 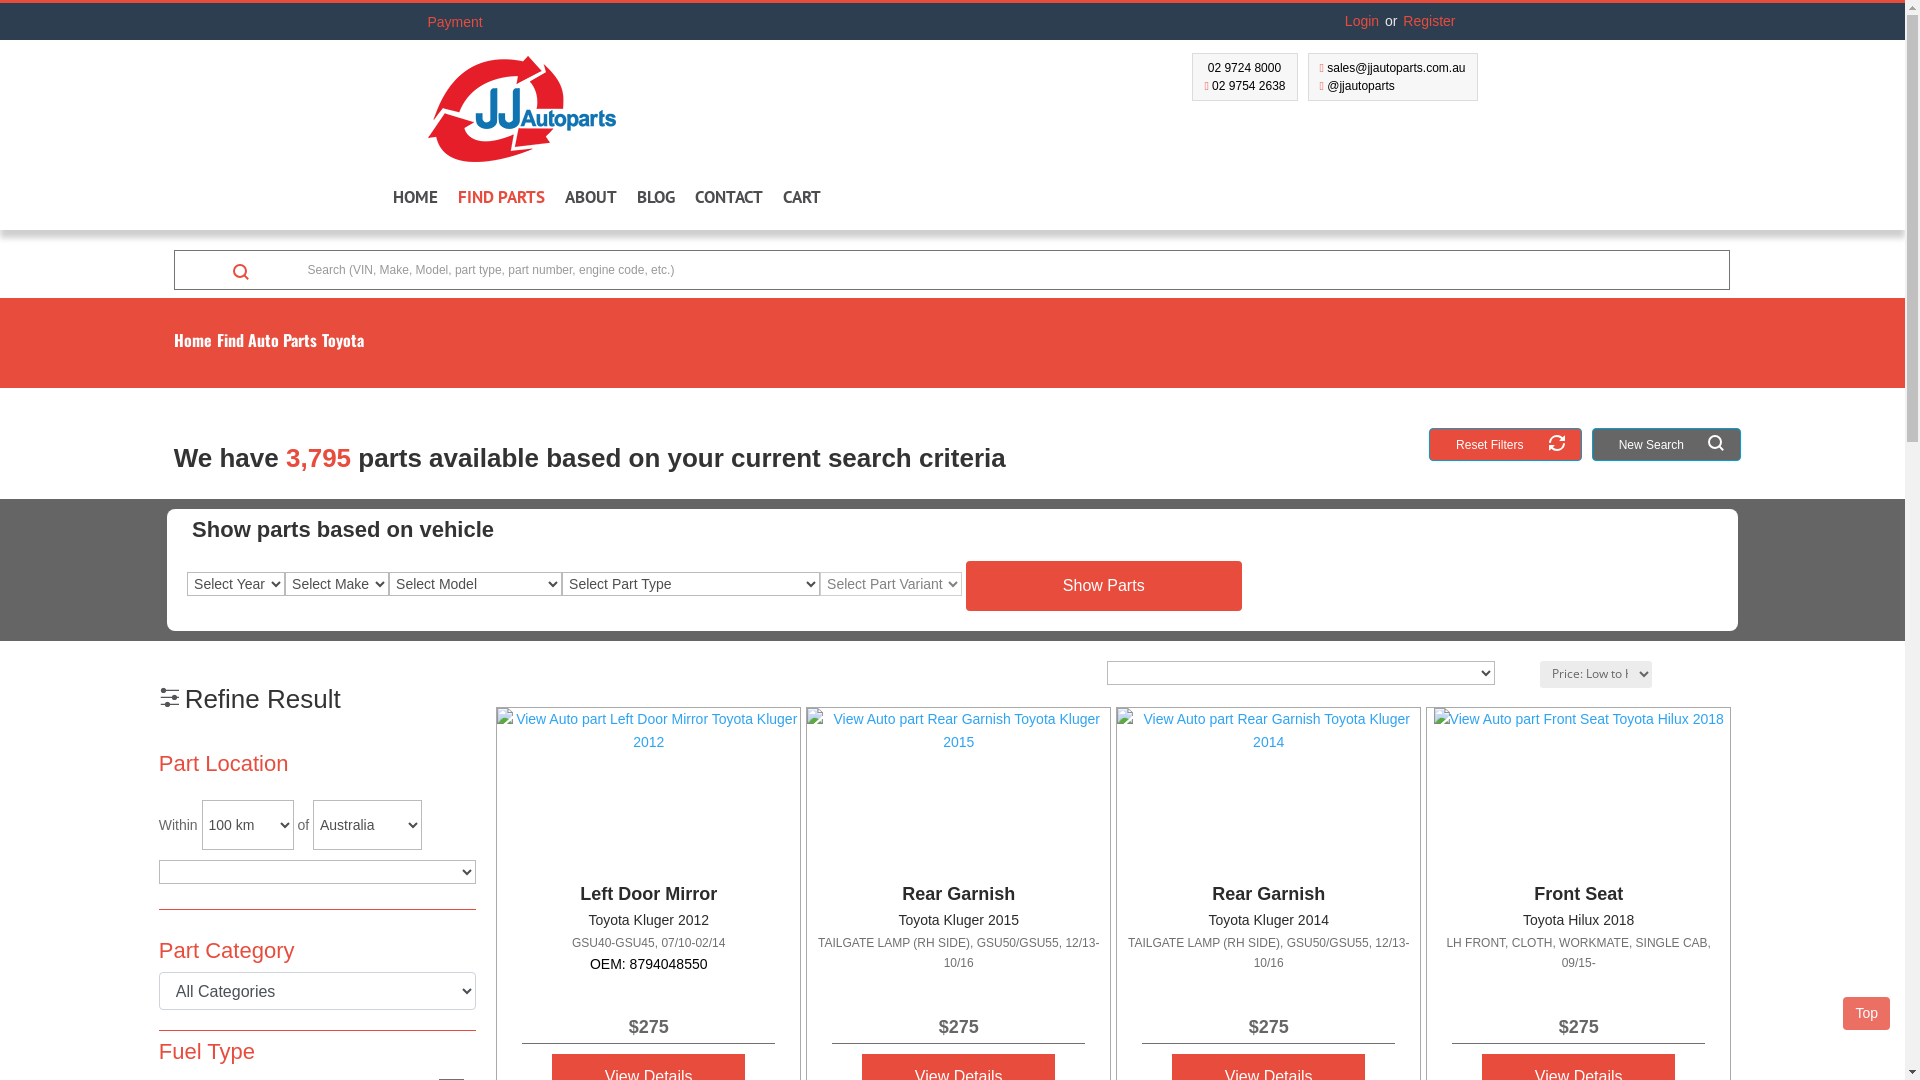 I want to click on Toyota, so click(x=346, y=339).